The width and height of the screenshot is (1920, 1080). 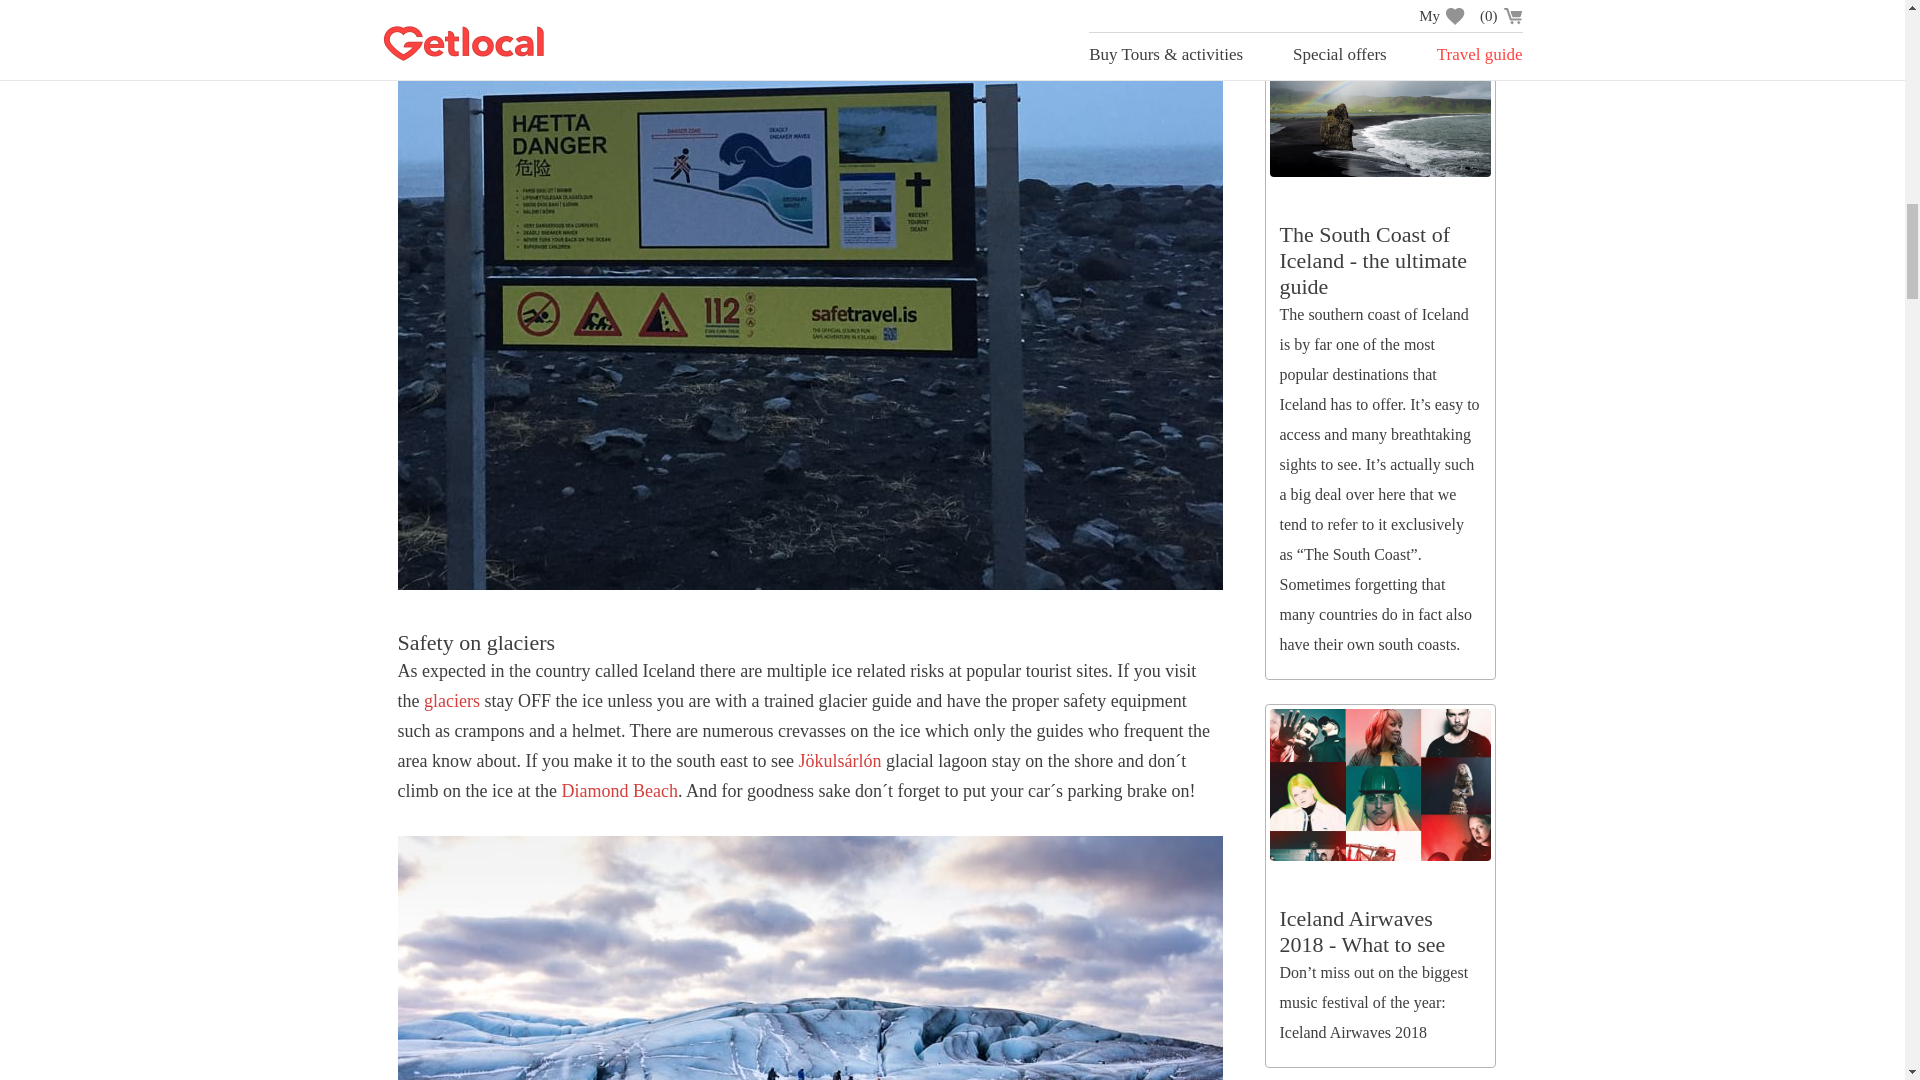 What do you see at coordinates (618, 790) in the screenshot?
I see `Diamond Beach` at bounding box center [618, 790].